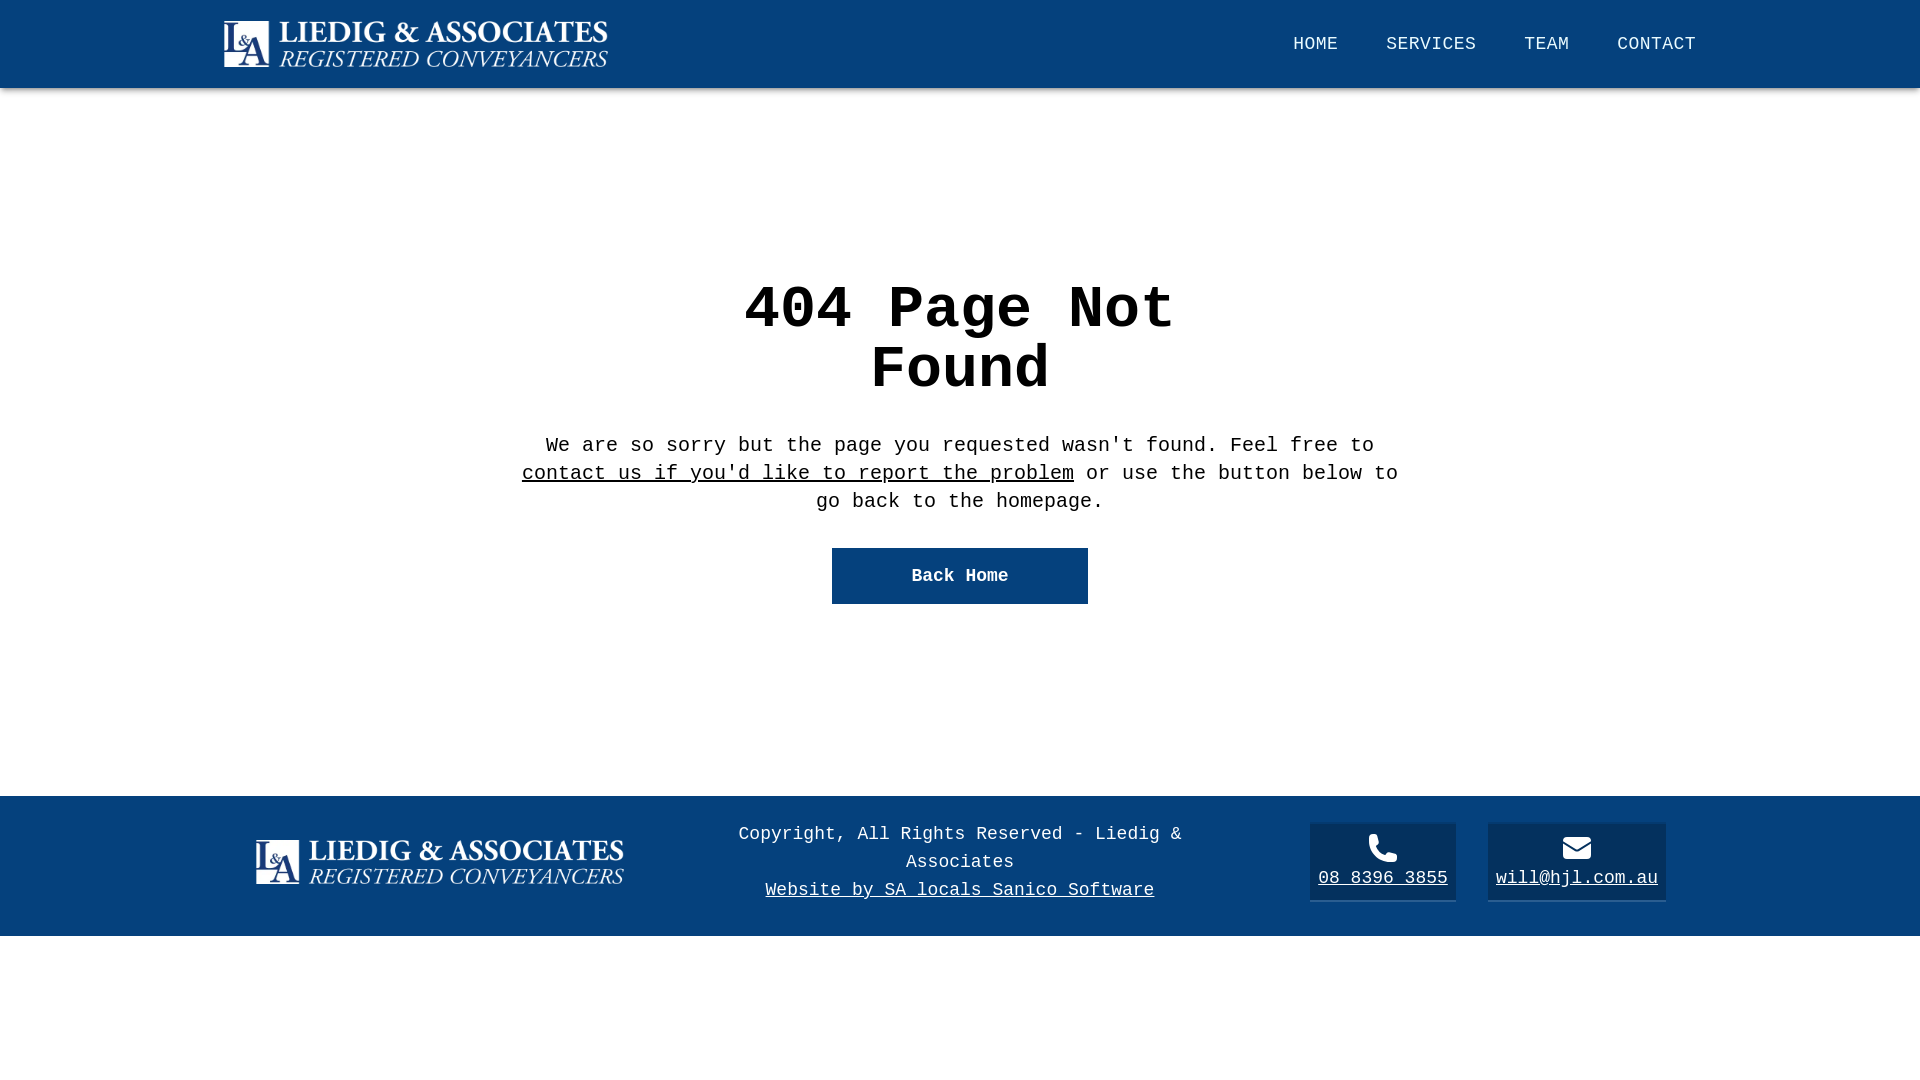  Describe the element at coordinates (798, 474) in the screenshot. I see `contact us if you'd like to report the problem` at that location.